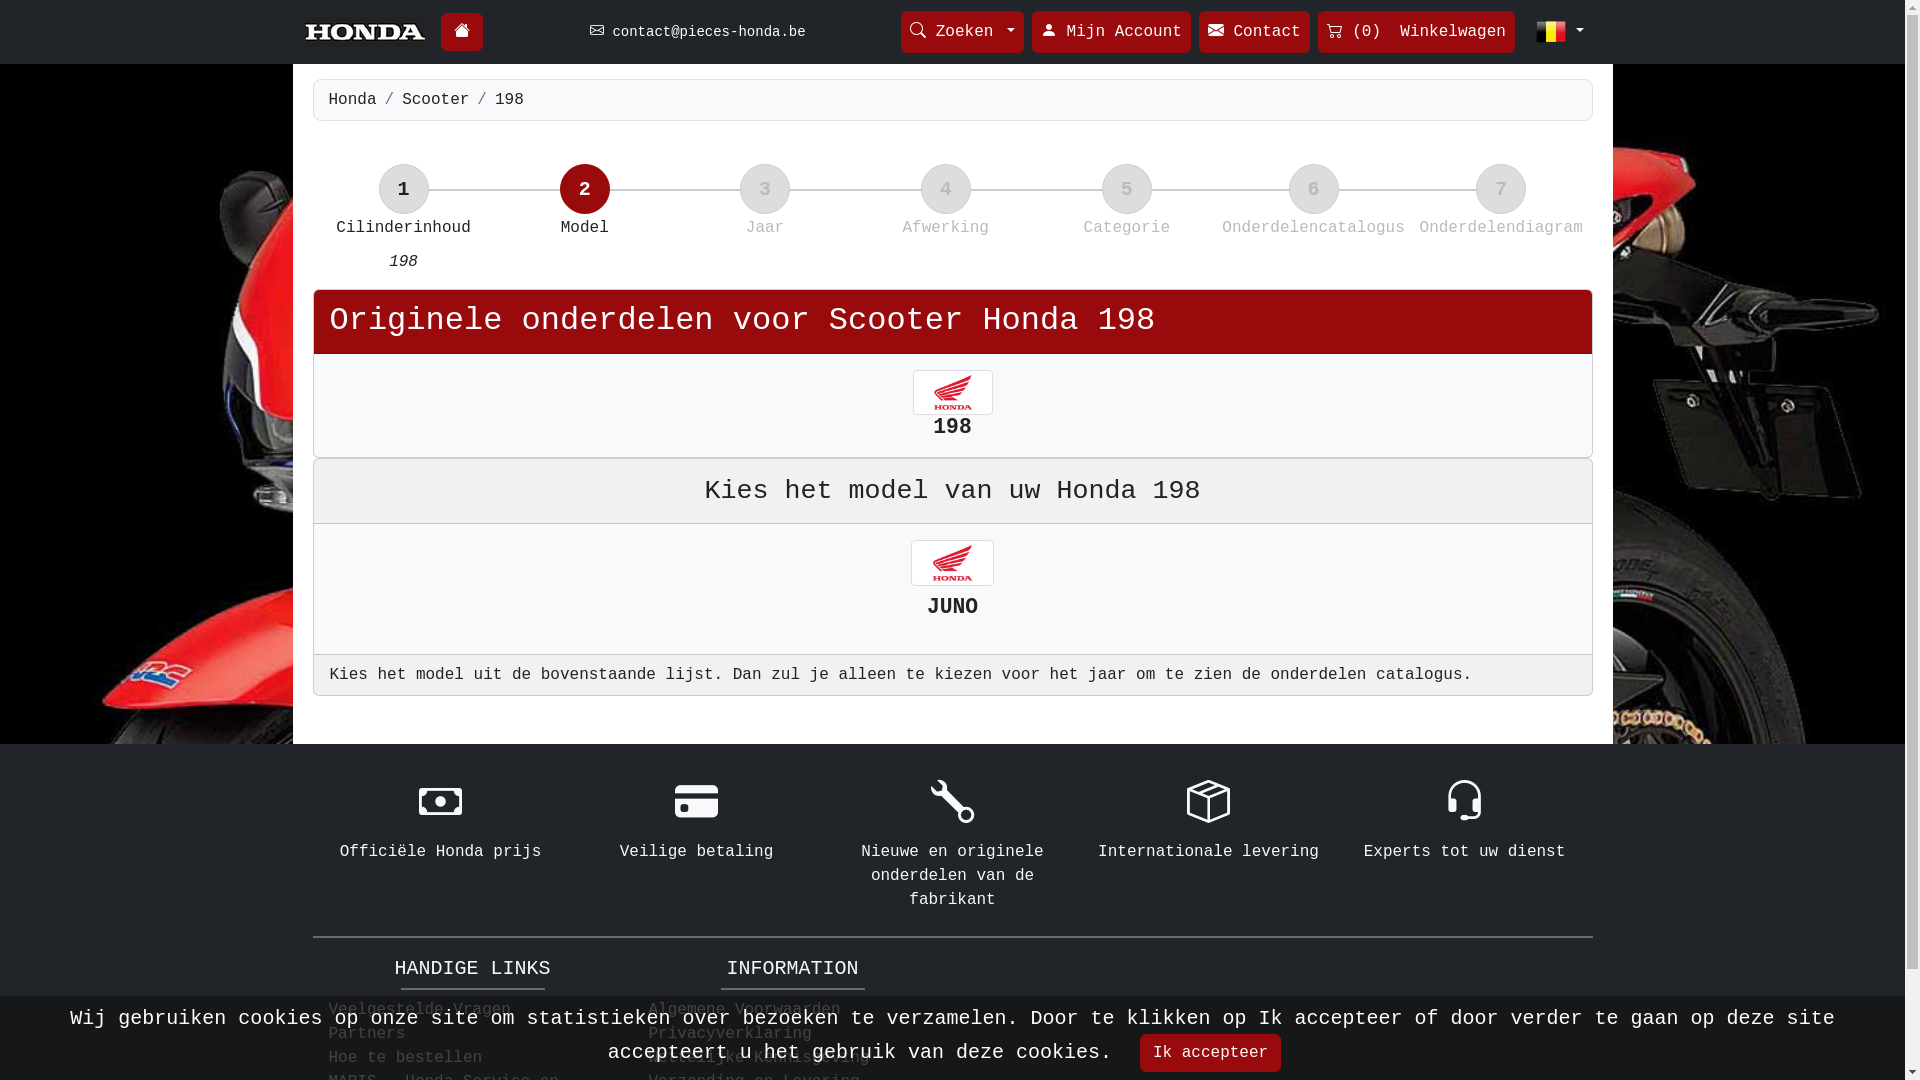 This screenshot has width=1920, height=1080. What do you see at coordinates (402, 245) in the screenshot?
I see `1
Cilinderinhoud
198` at bounding box center [402, 245].